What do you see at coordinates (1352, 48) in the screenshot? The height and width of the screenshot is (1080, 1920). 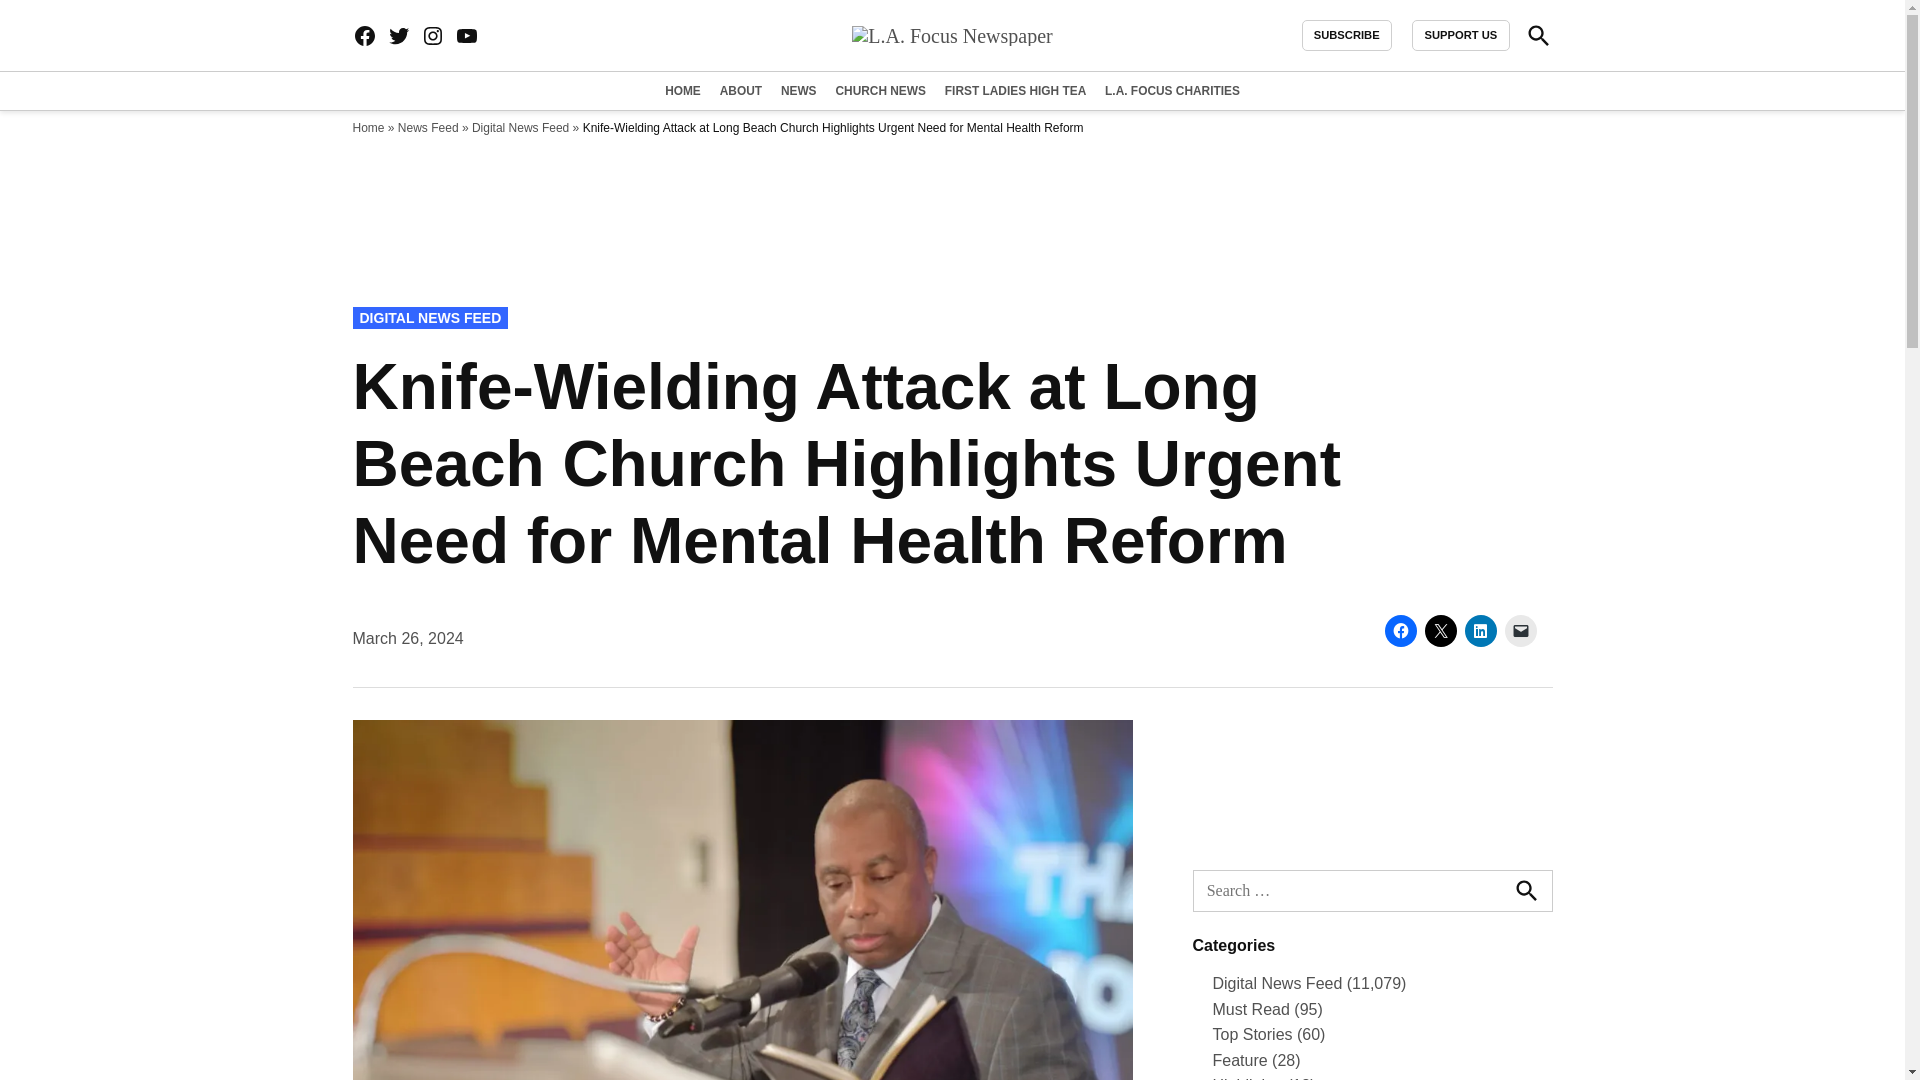 I see `L.A. Focus Newspaper` at bounding box center [1352, 48].